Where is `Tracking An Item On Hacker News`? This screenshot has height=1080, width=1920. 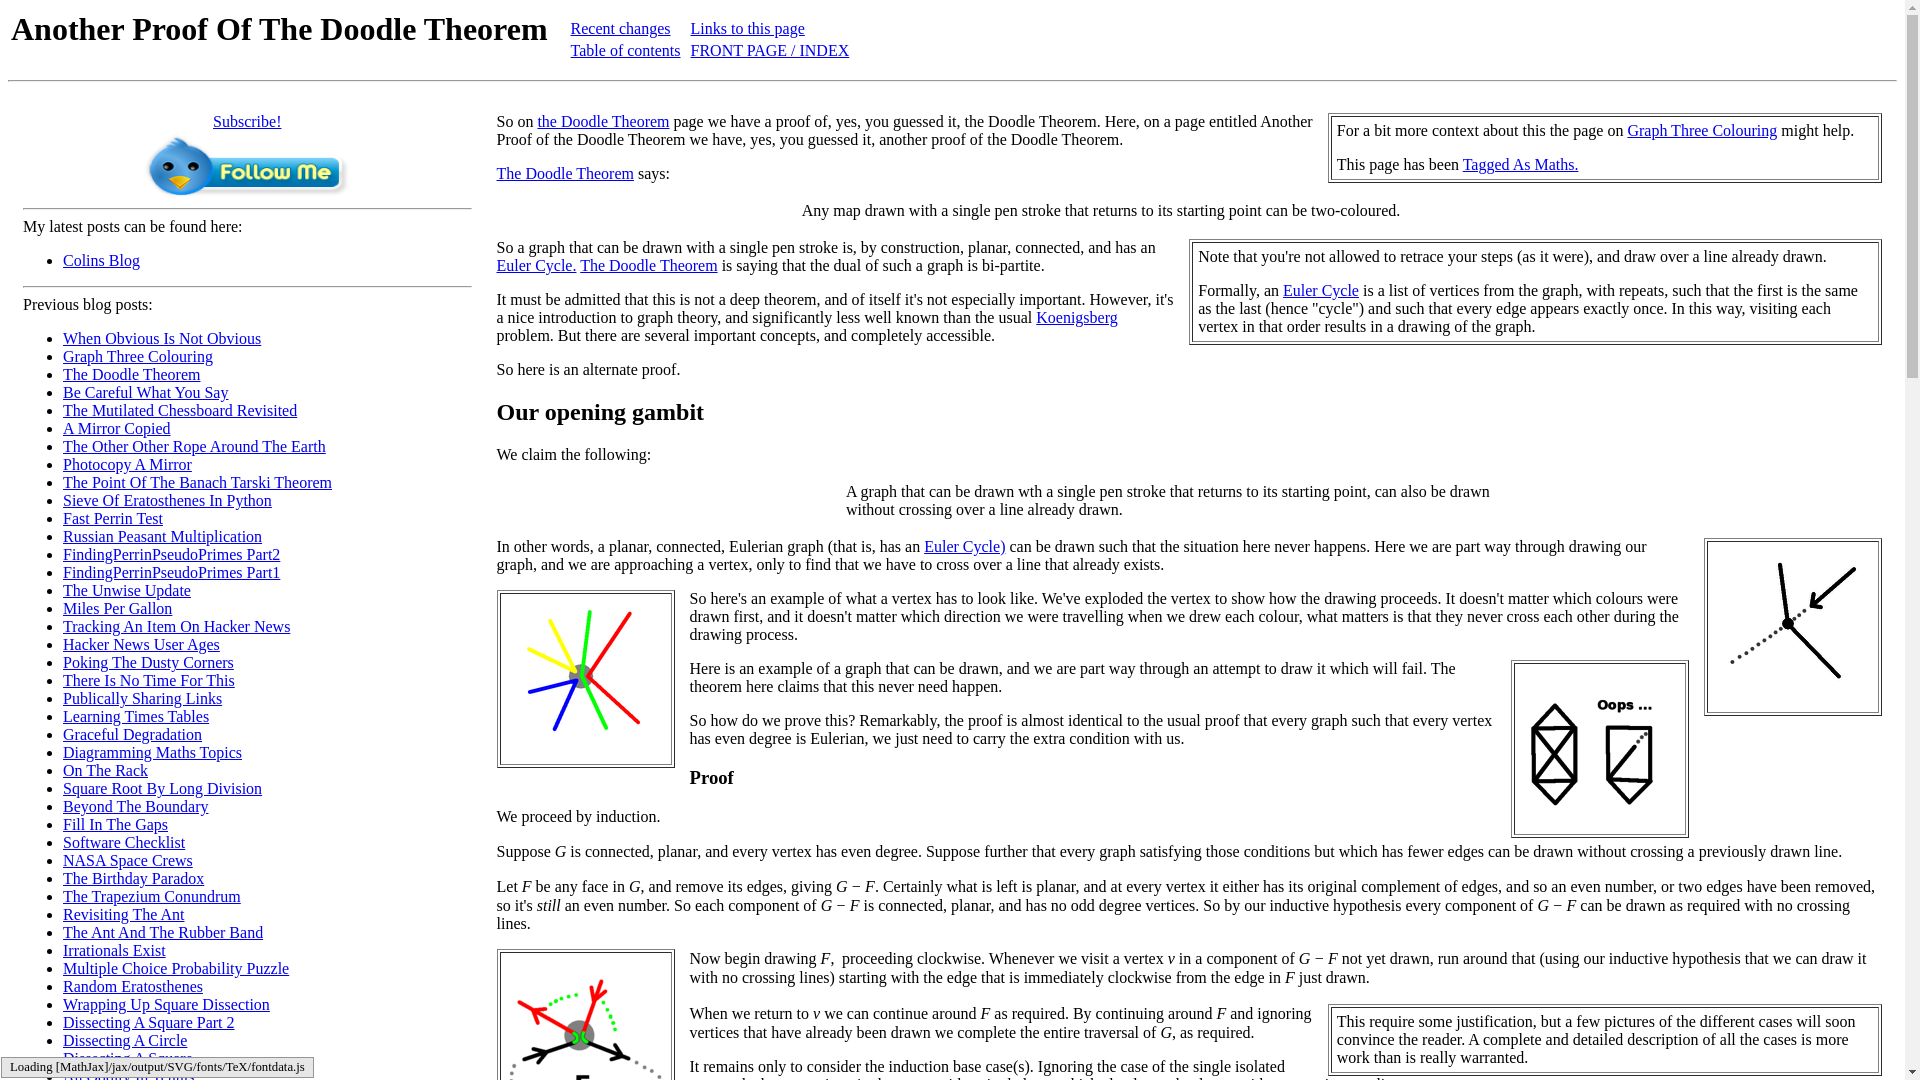
Tracking An Item On Hacker News is located at coordinates (176, 626).